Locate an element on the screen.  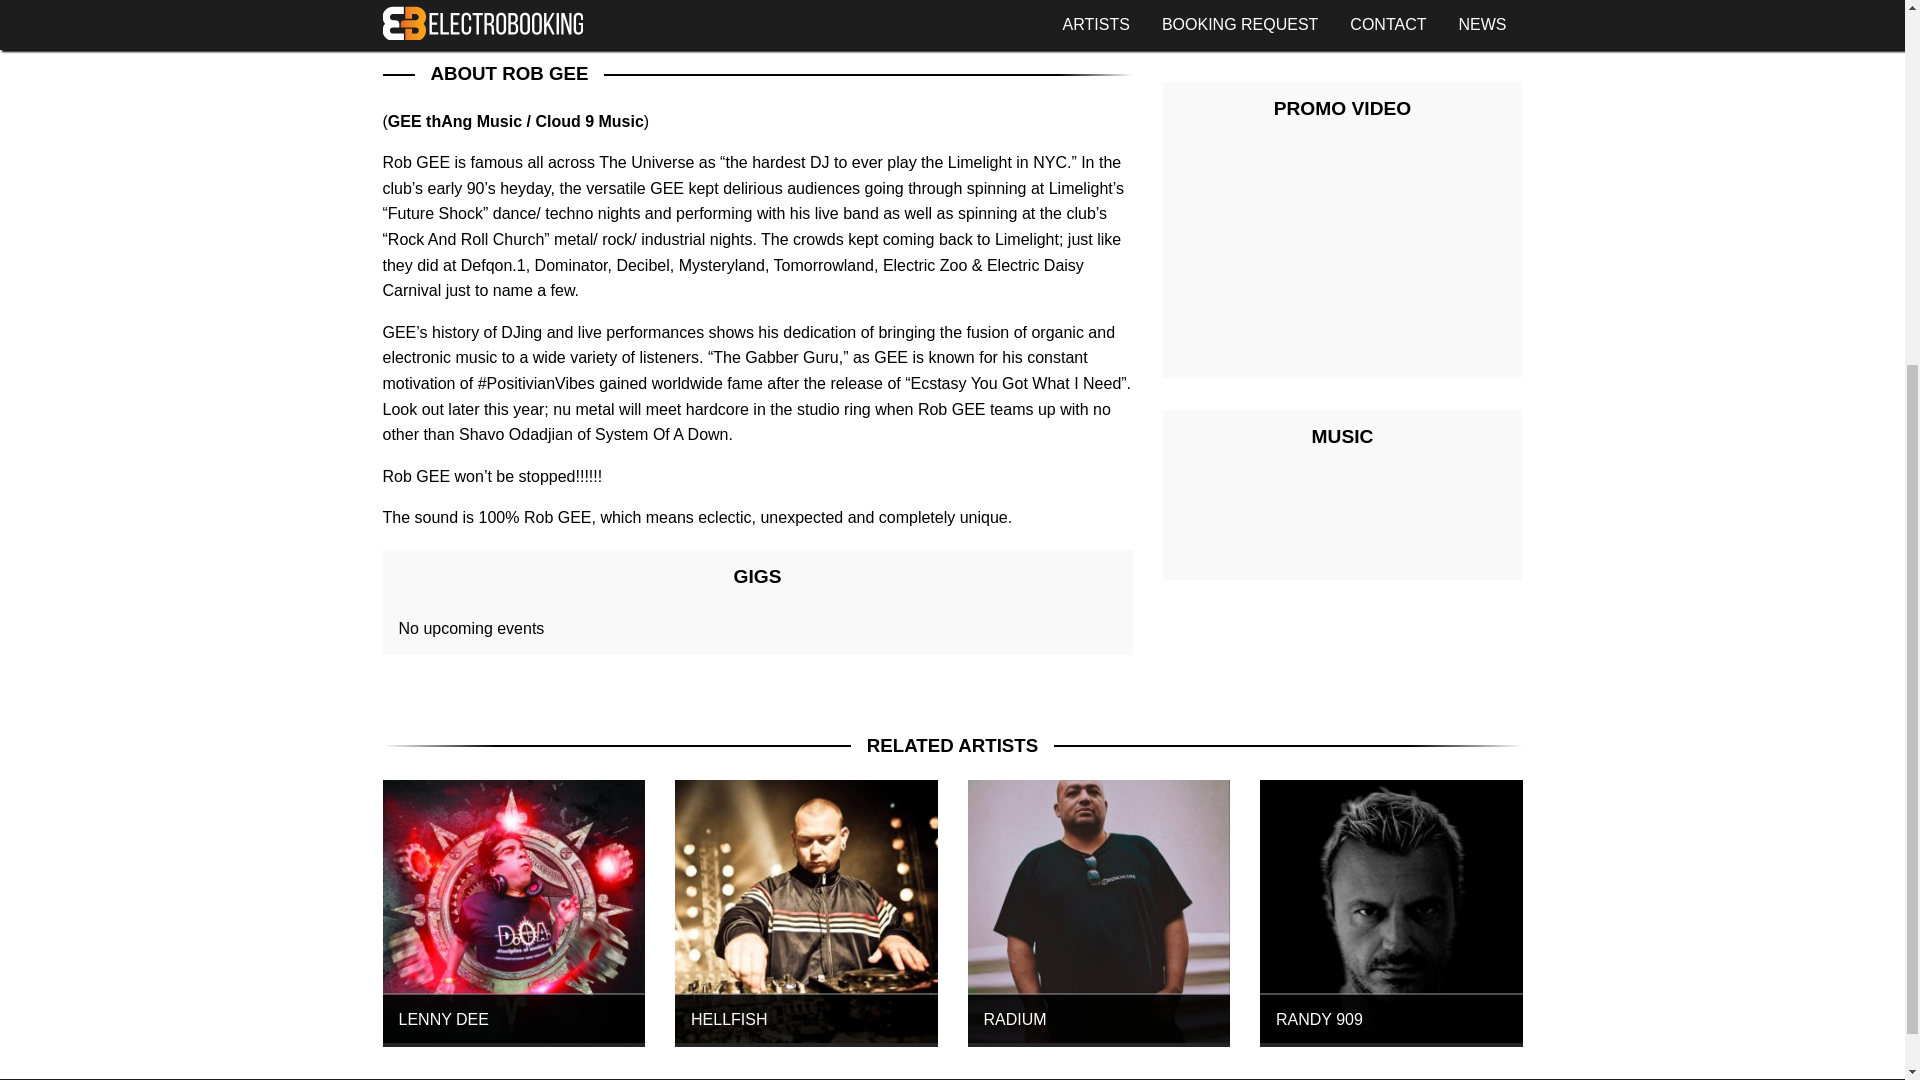
Youtube is located at coordinates (586, 3).